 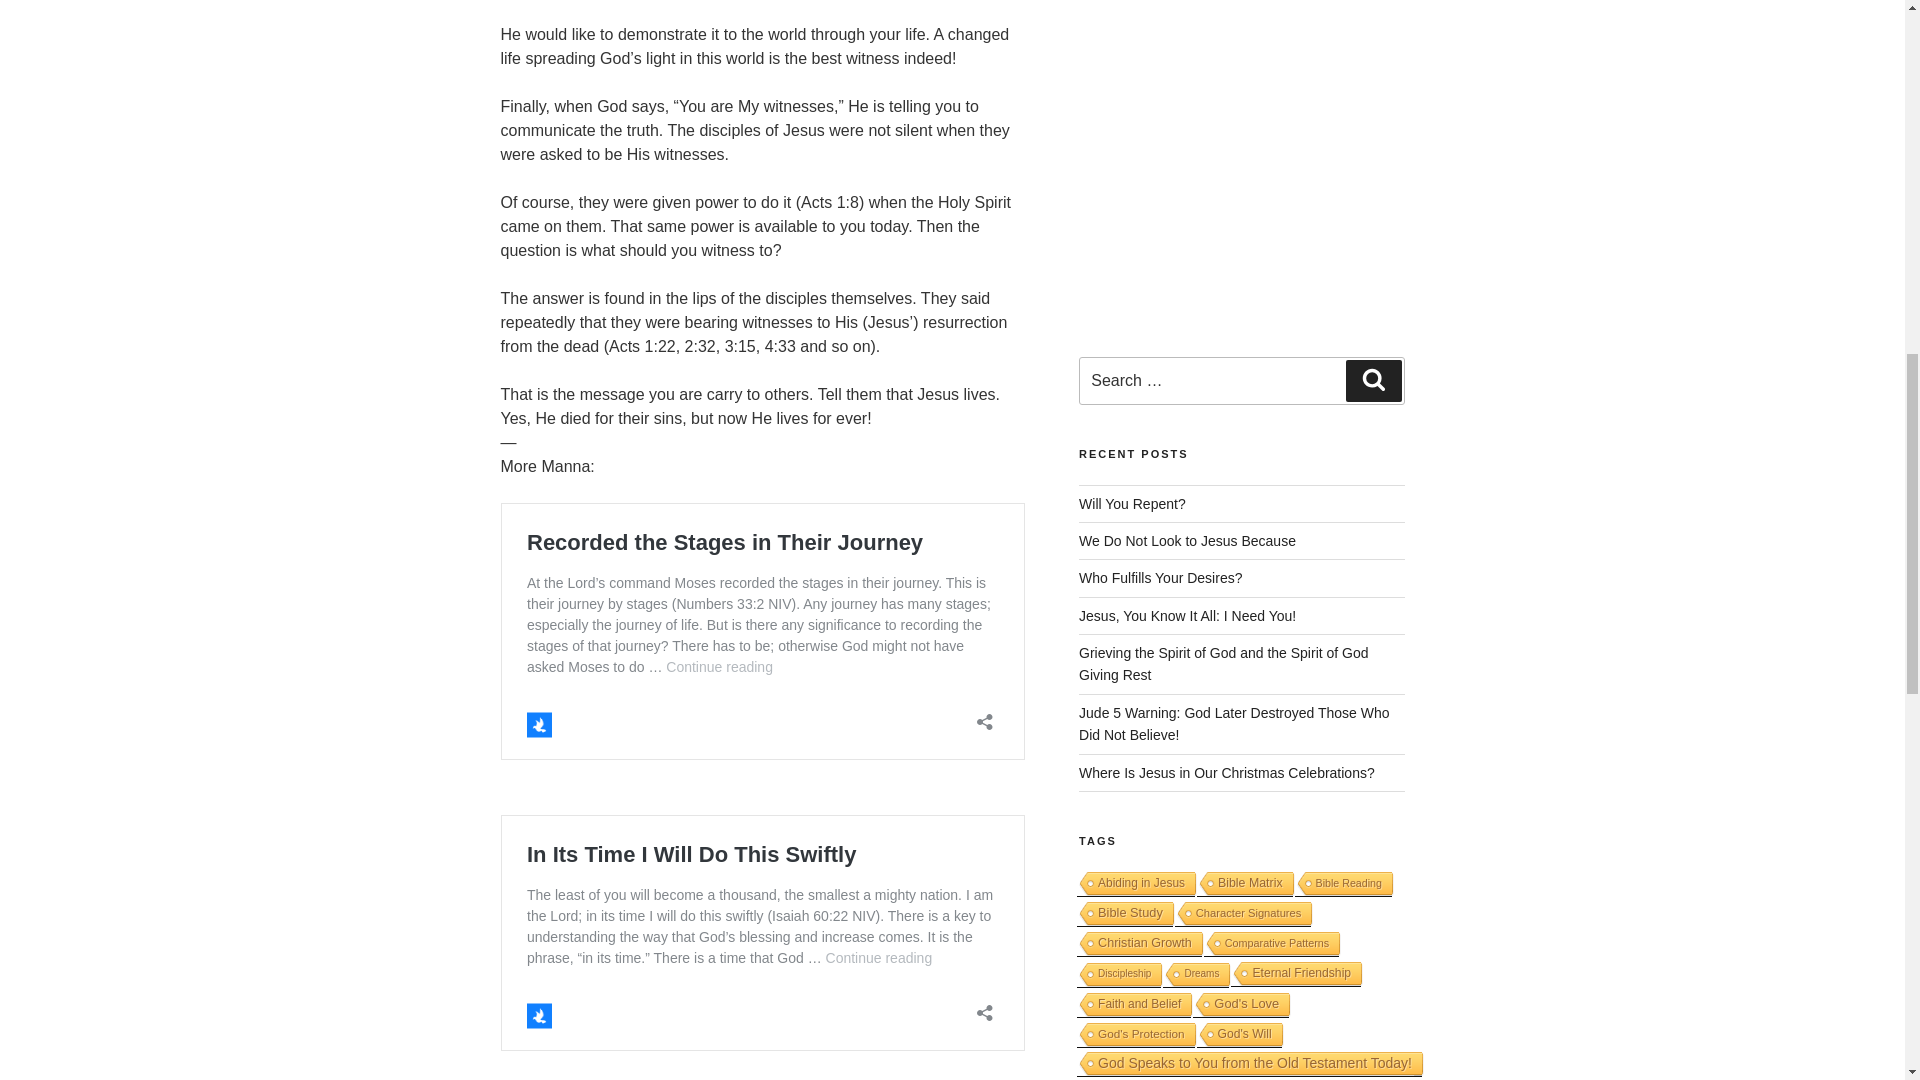 What do you see at coordinates (1196, 976) in the screenshot?
I see `Dreams` at bounding box center [1196, 976].